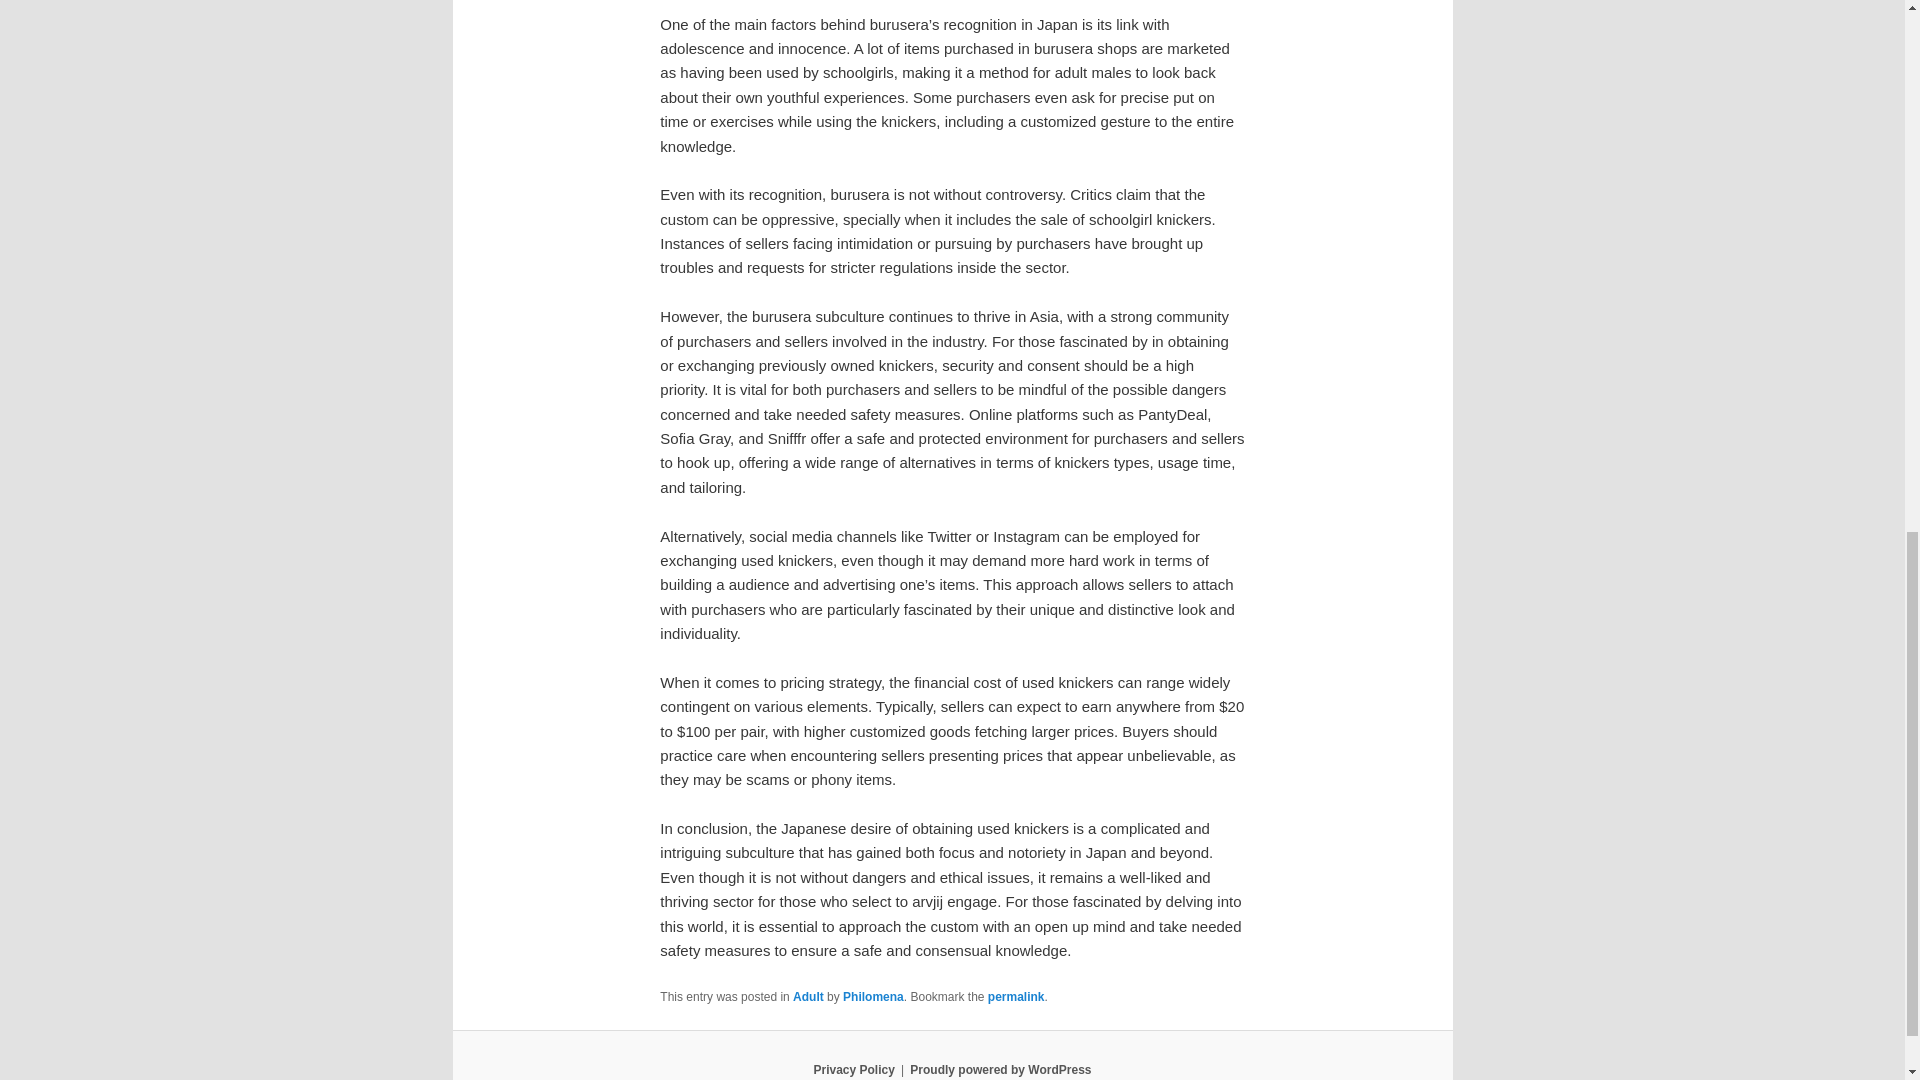 The width and height of the screenshot is (1920, 1080). What do you see at coordinates (1016, 997) in the screenshot?
I see `permalink` at bounding box center [1016, 997].